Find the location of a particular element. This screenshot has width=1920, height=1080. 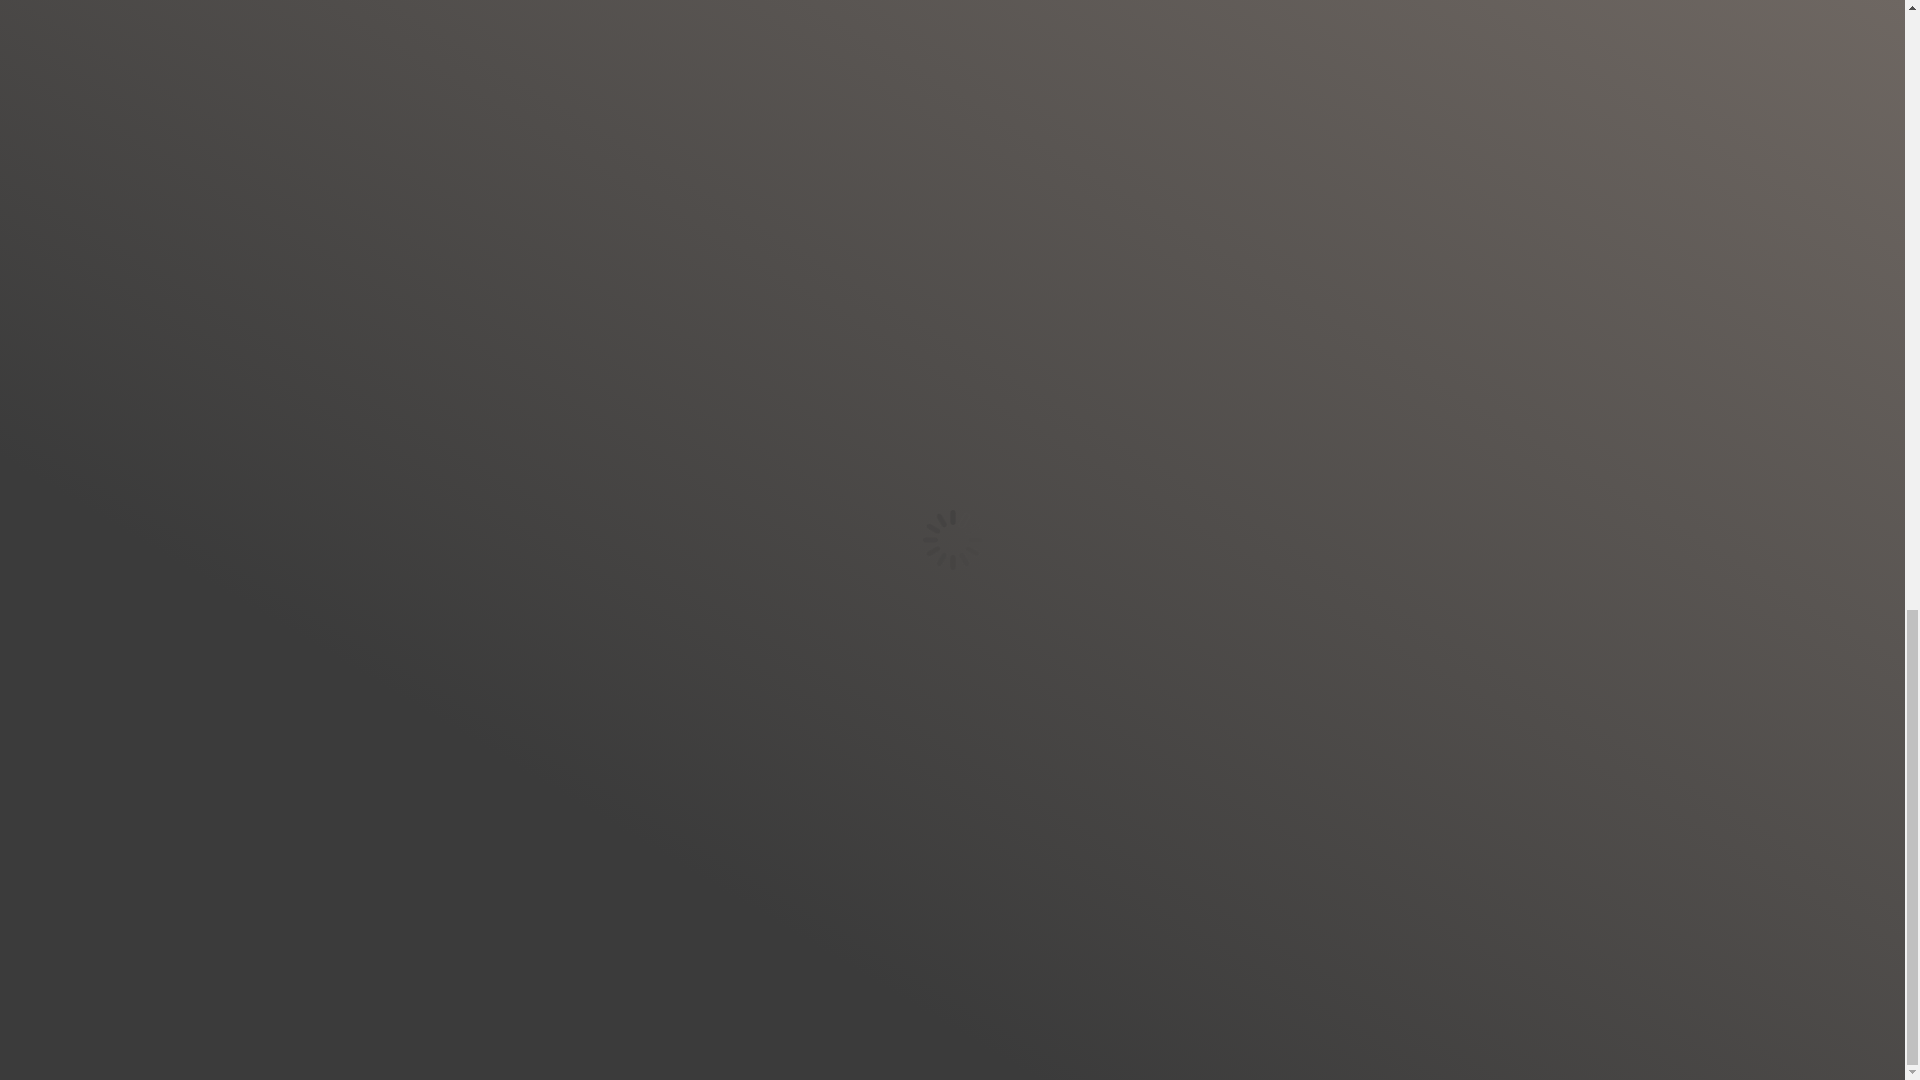

May 30, 2019 is located at coordinates (384, 209).